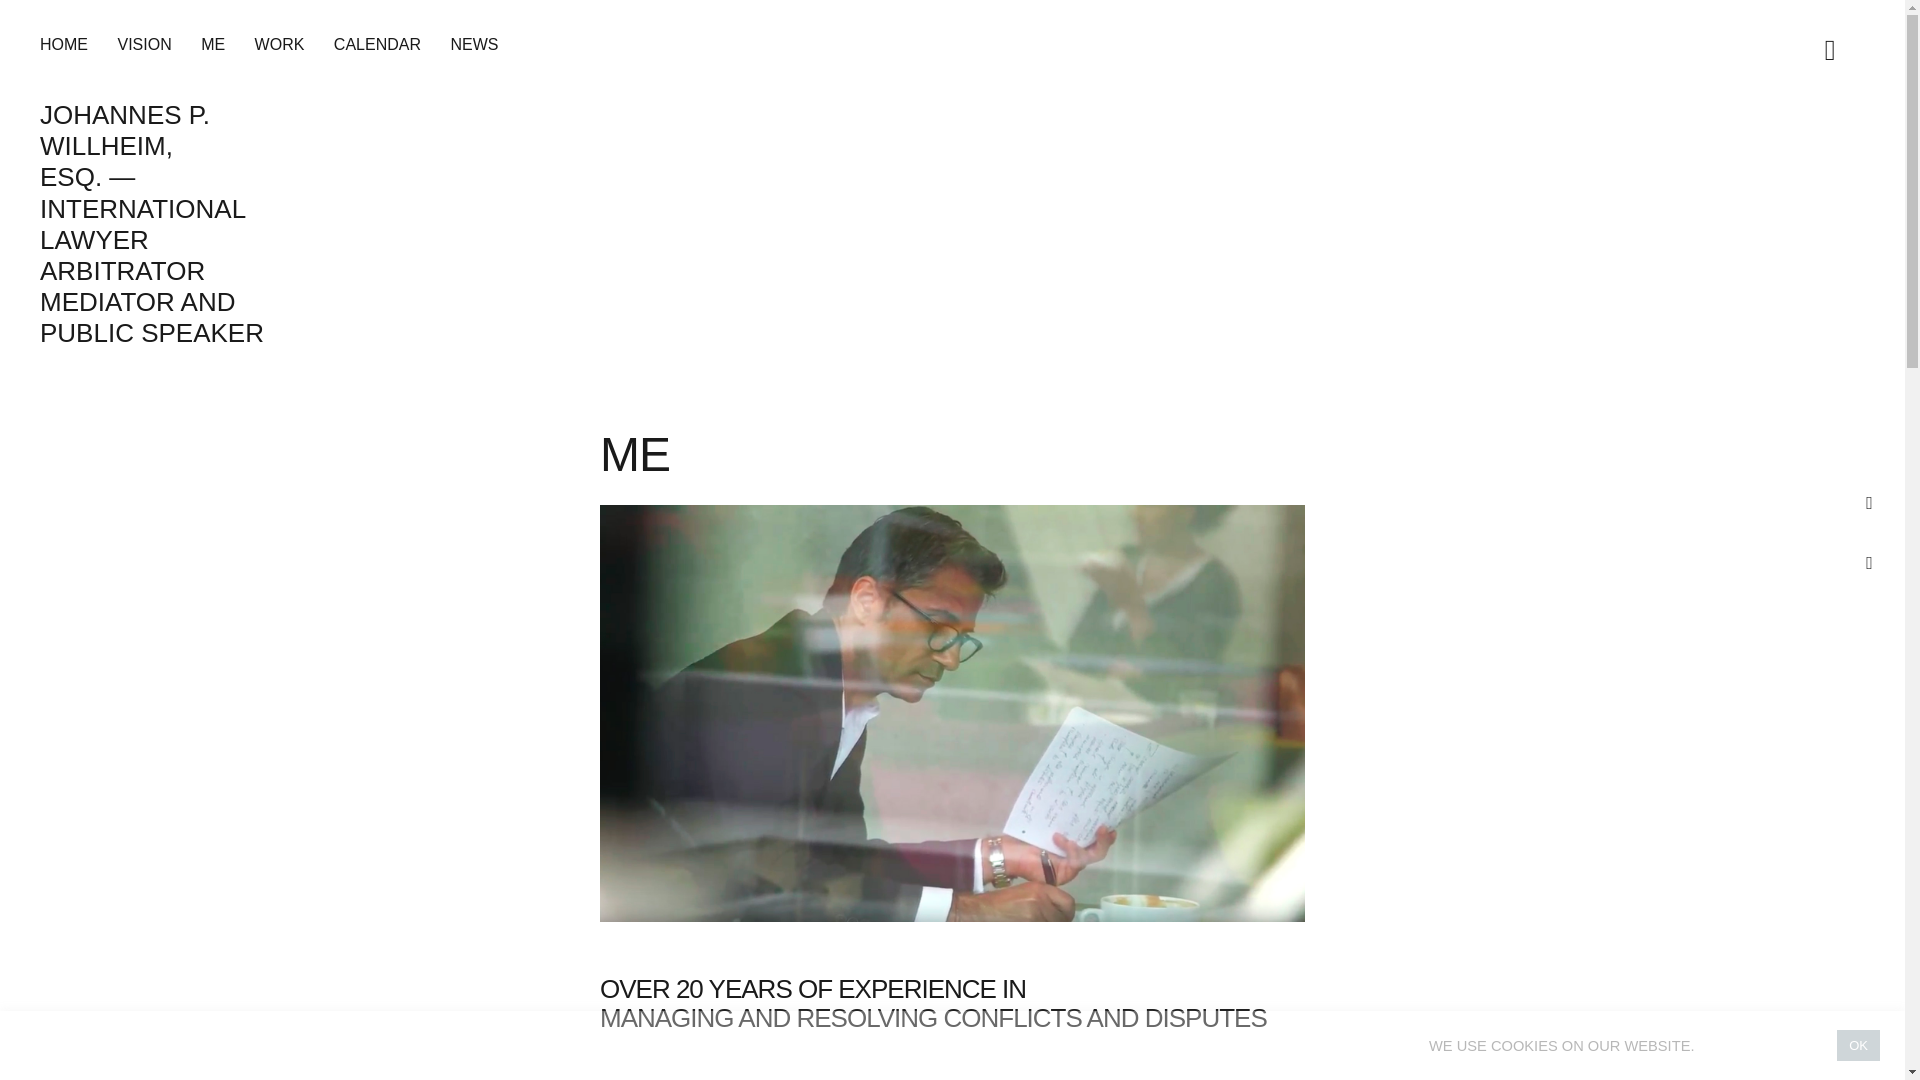 The width and height of the screenshot is (1920, 1080). Describe the element at coordinates (377, 44) in the screenshot. I see `CALENDAR` at that location.